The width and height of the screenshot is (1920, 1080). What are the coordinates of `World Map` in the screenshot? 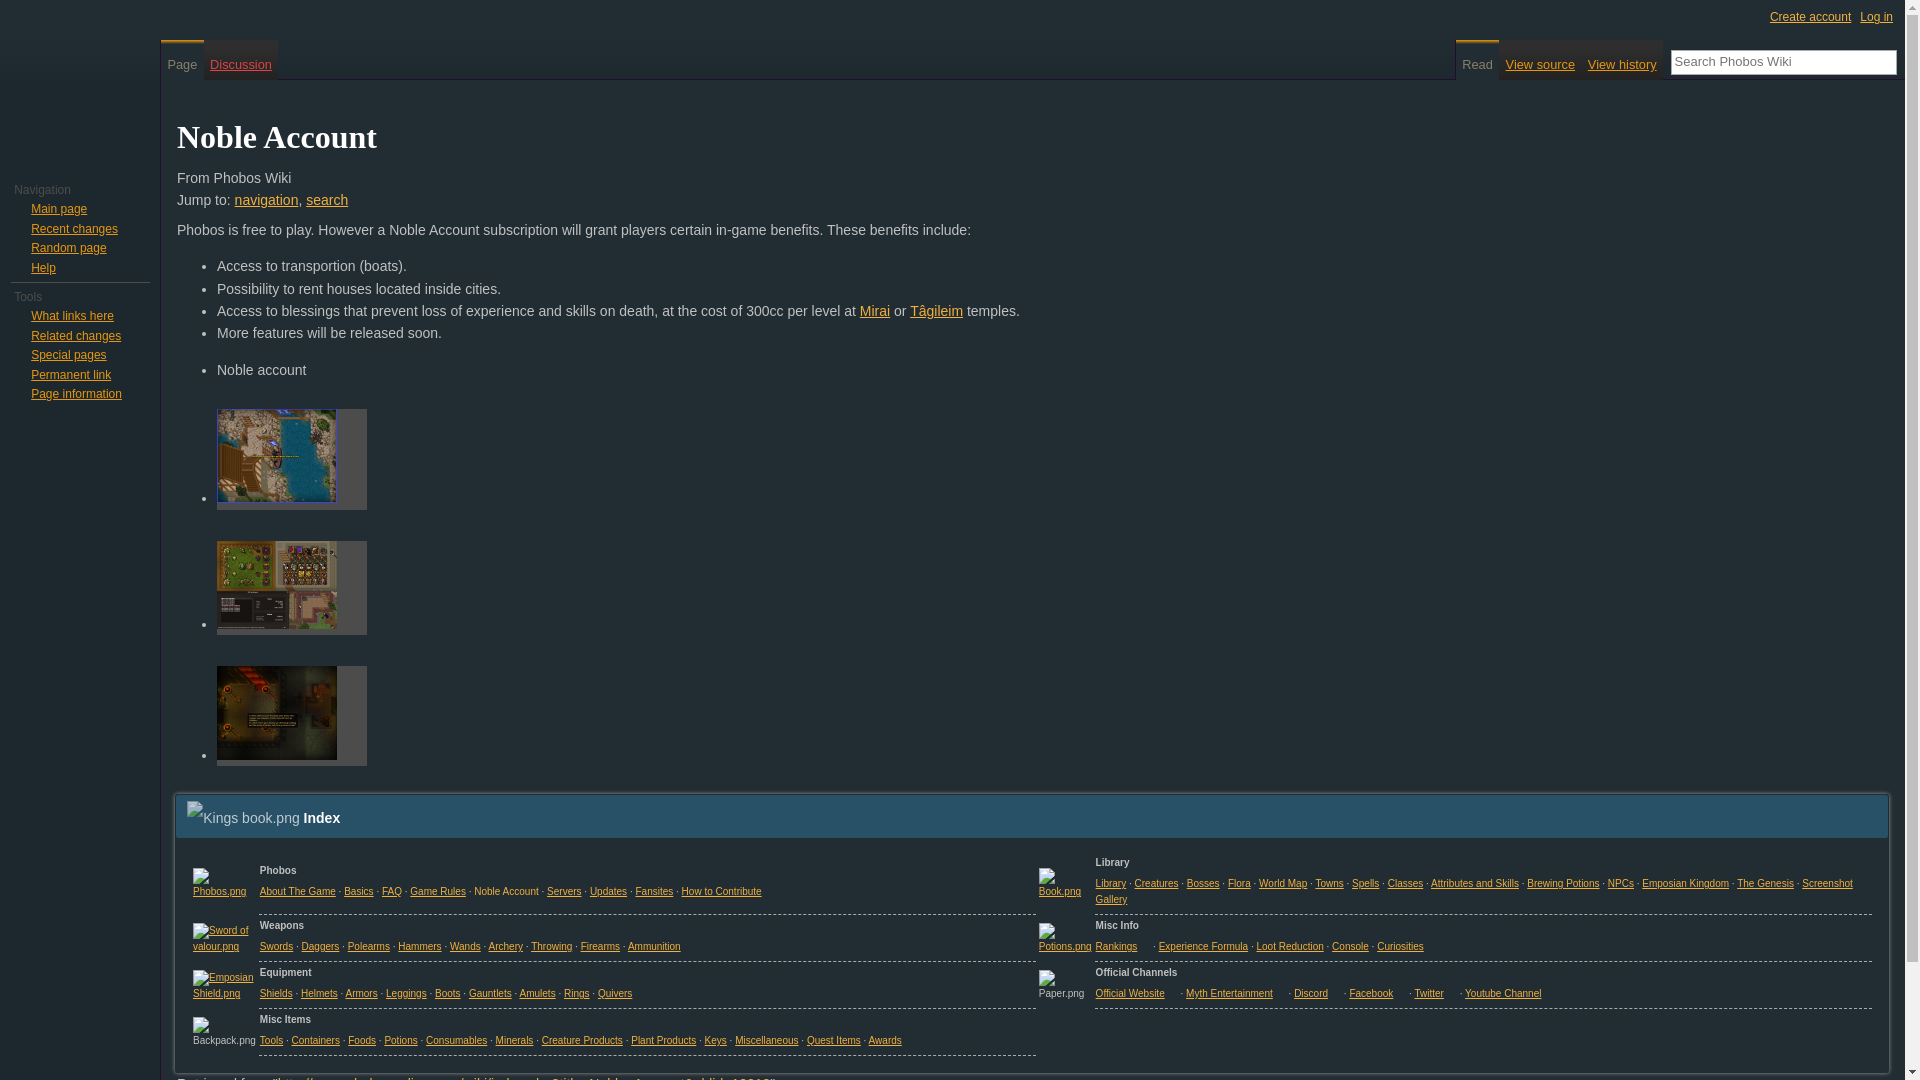 It's located at (1283, 883).